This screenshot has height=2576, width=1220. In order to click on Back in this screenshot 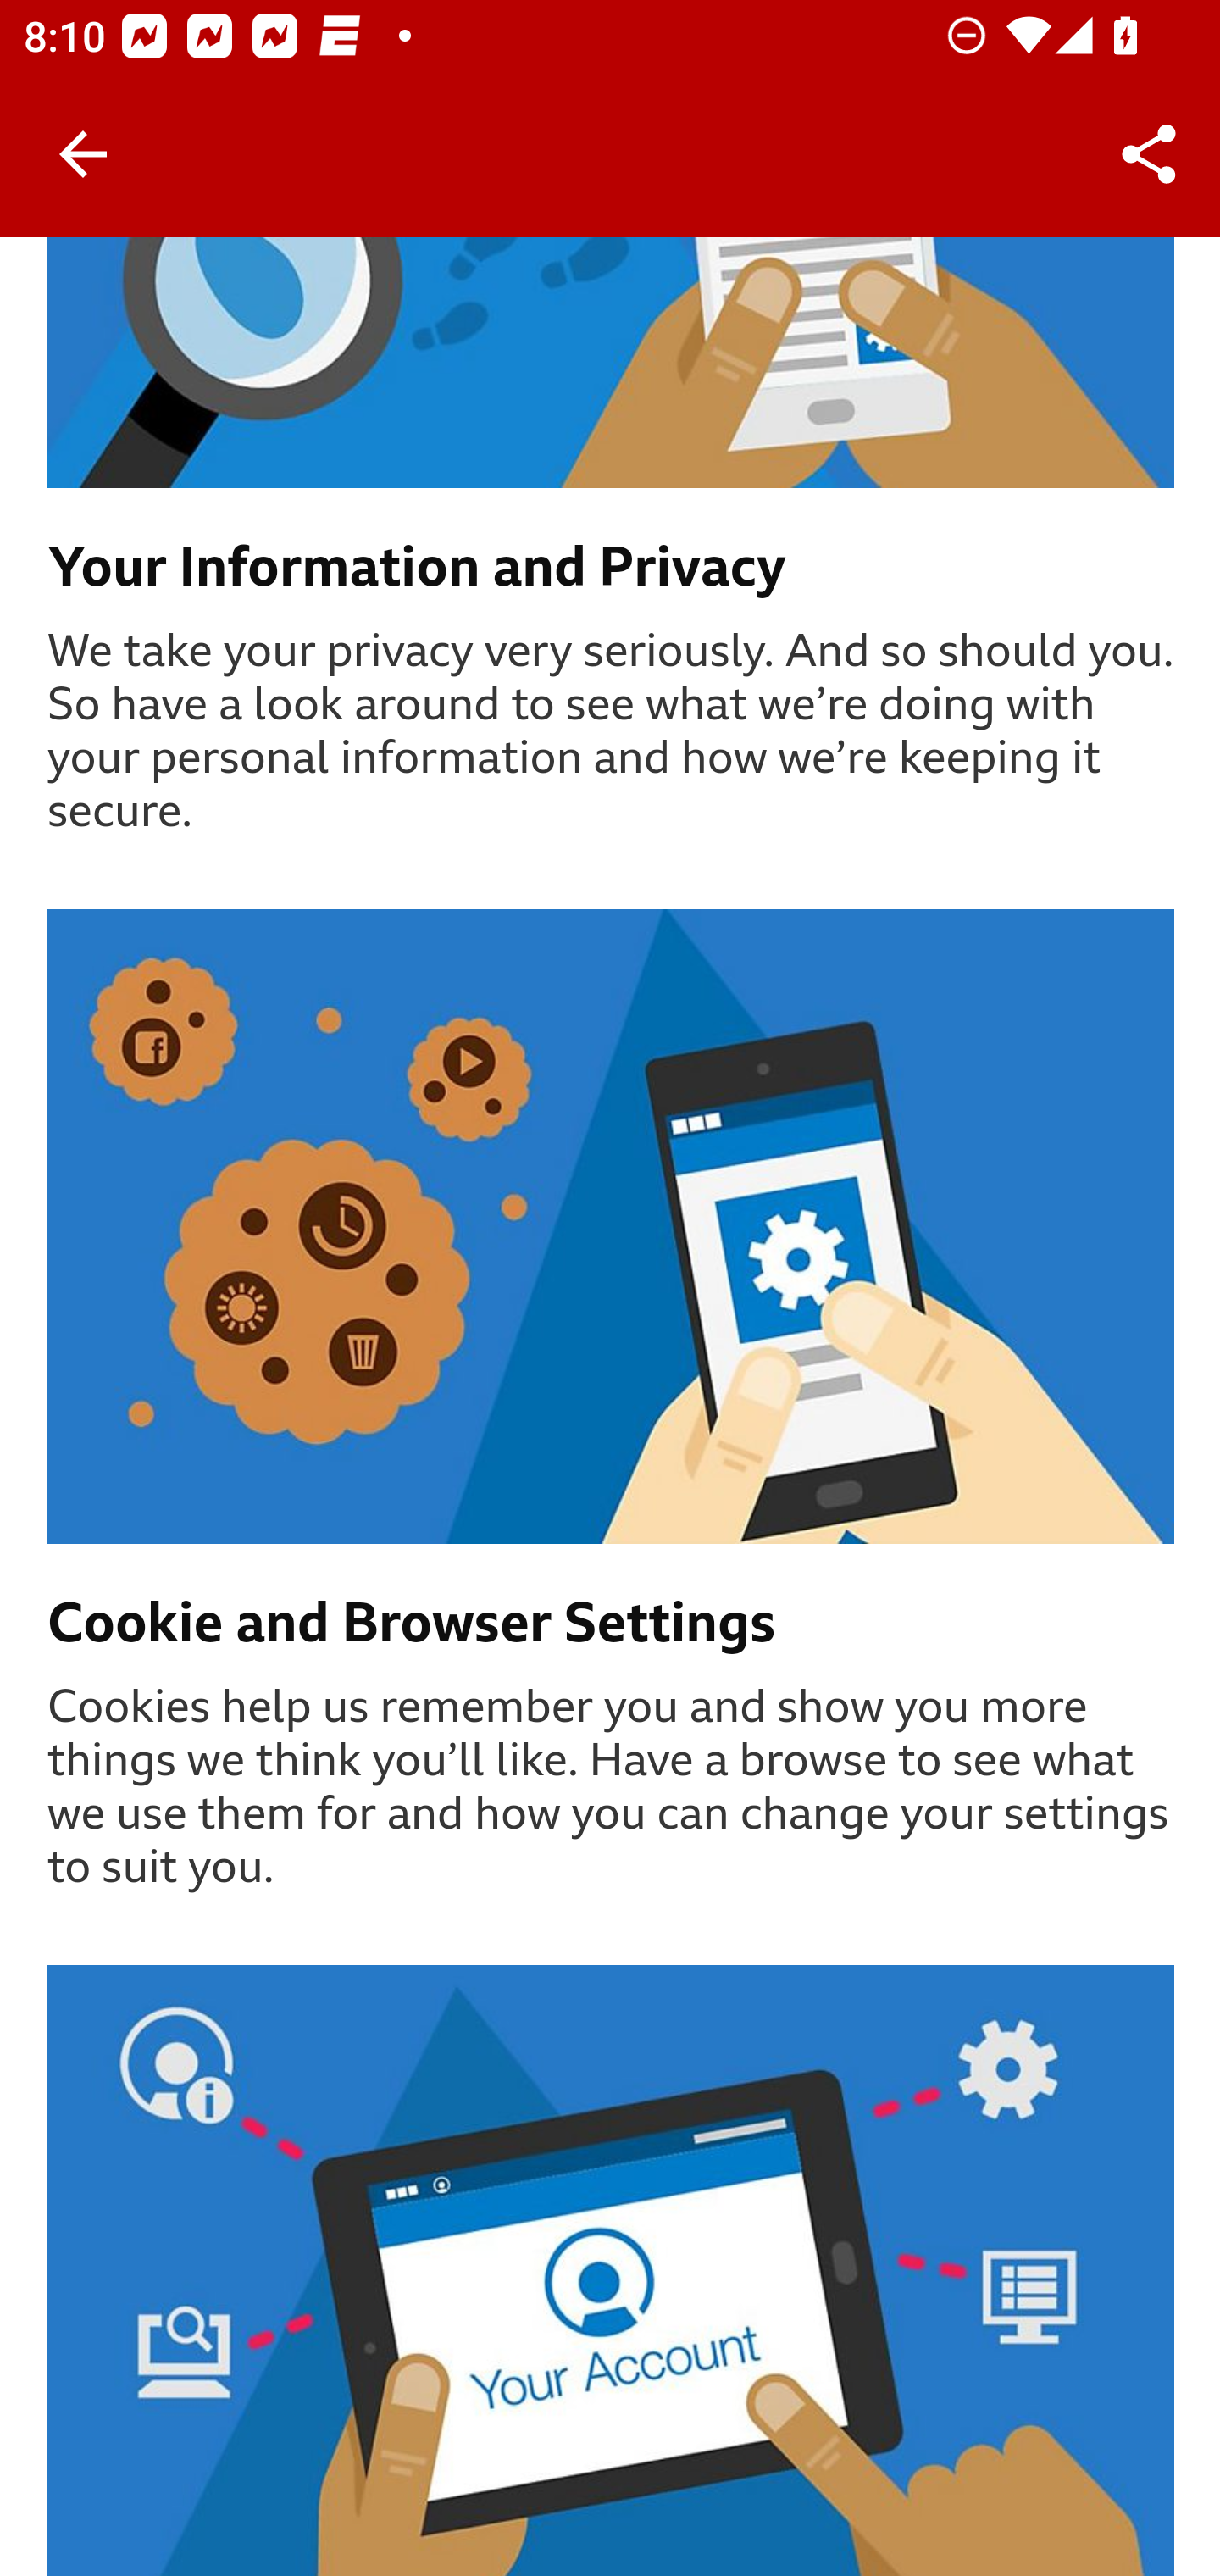, I will do `click(83, 154)`.